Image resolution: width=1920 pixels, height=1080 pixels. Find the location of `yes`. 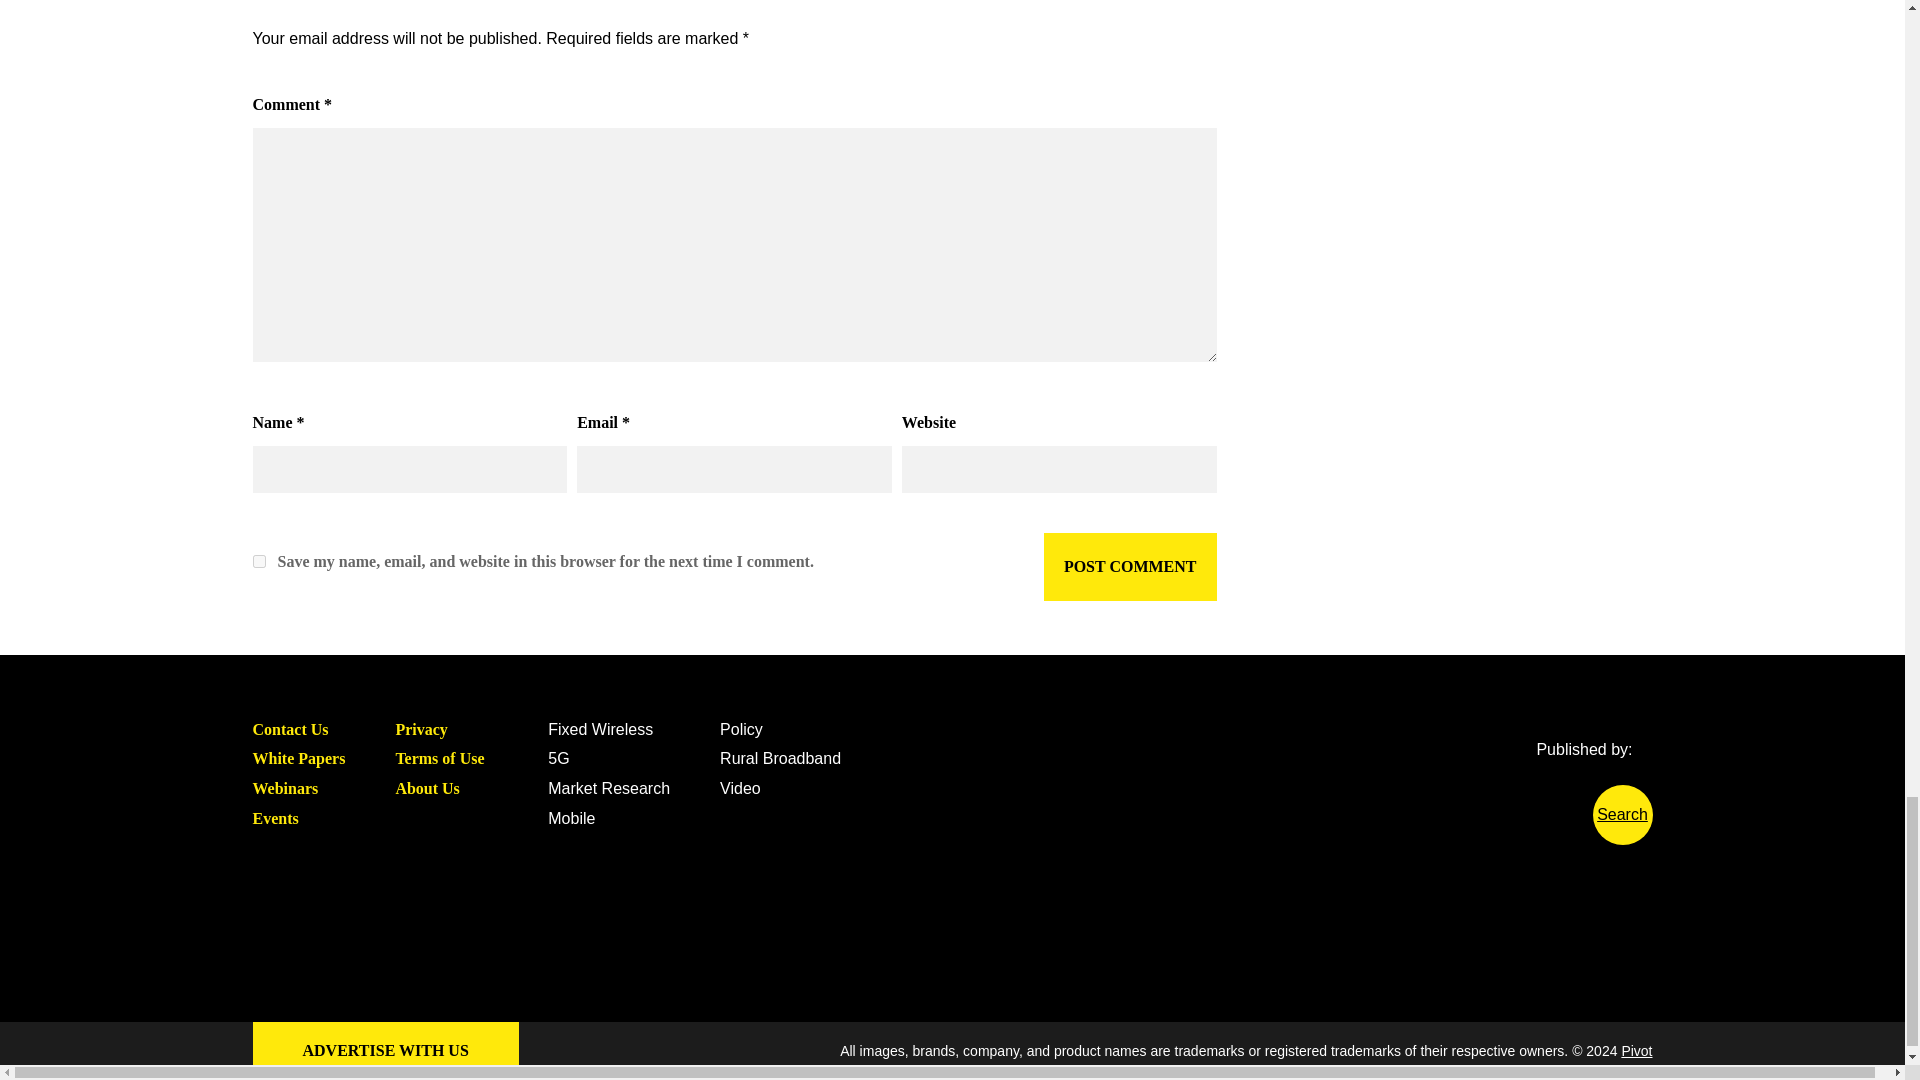

yes is located at coordinates (258, 562).